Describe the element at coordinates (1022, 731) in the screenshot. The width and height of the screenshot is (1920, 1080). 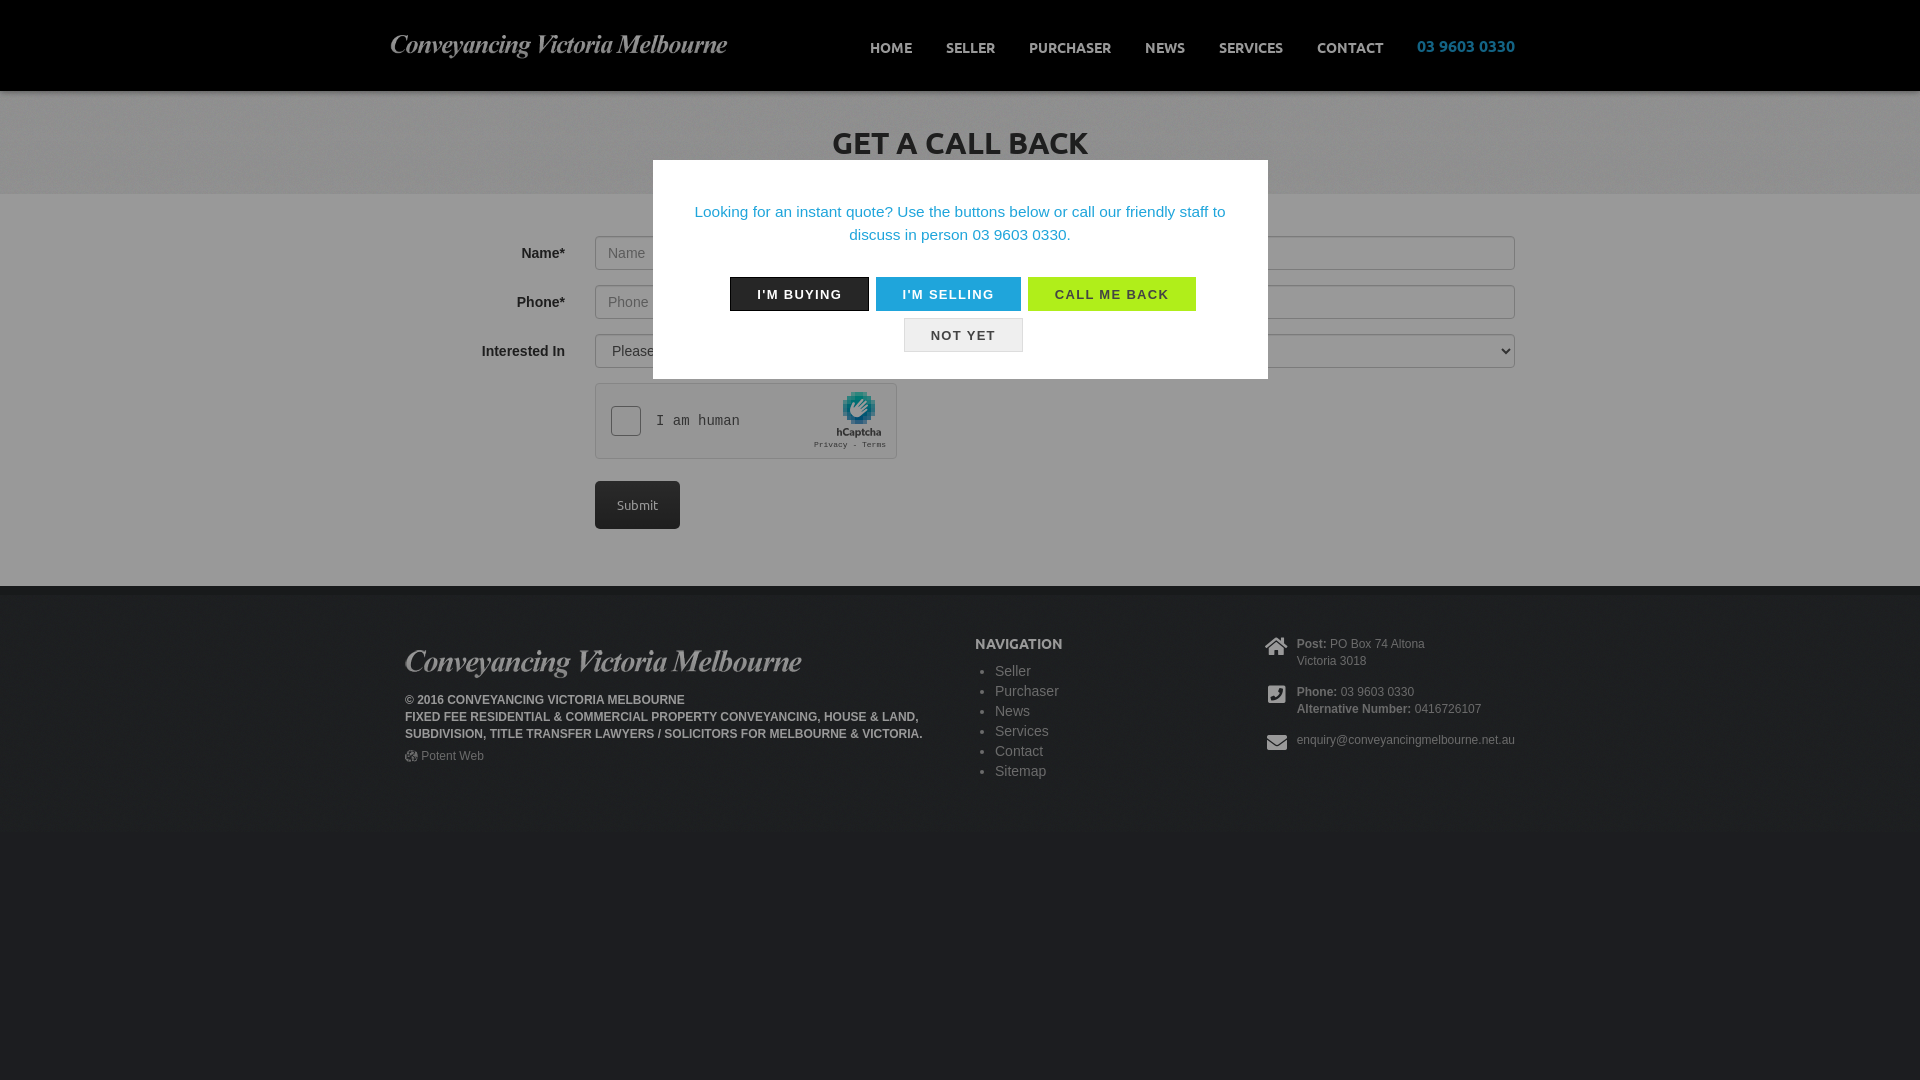
I see `Services` at that location.